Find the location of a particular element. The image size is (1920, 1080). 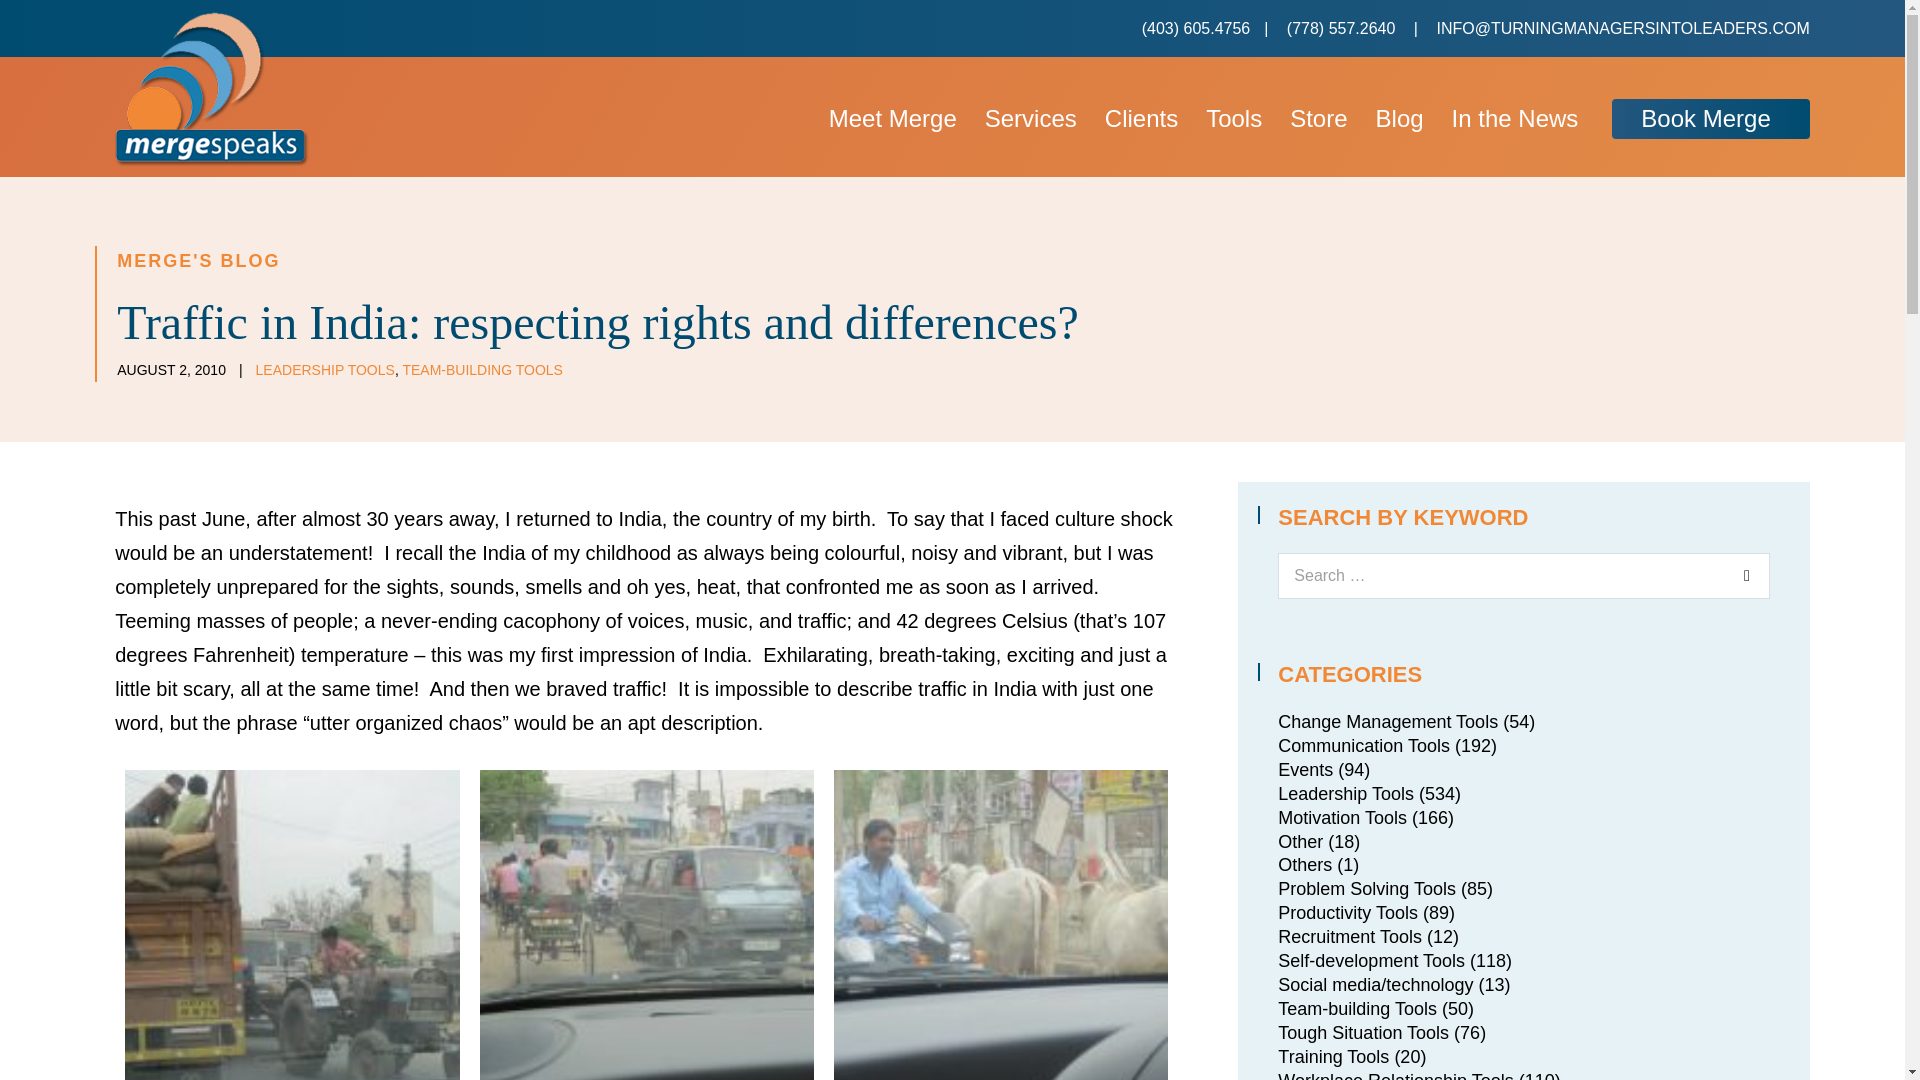

Services is located at coordinates (1030, 120).